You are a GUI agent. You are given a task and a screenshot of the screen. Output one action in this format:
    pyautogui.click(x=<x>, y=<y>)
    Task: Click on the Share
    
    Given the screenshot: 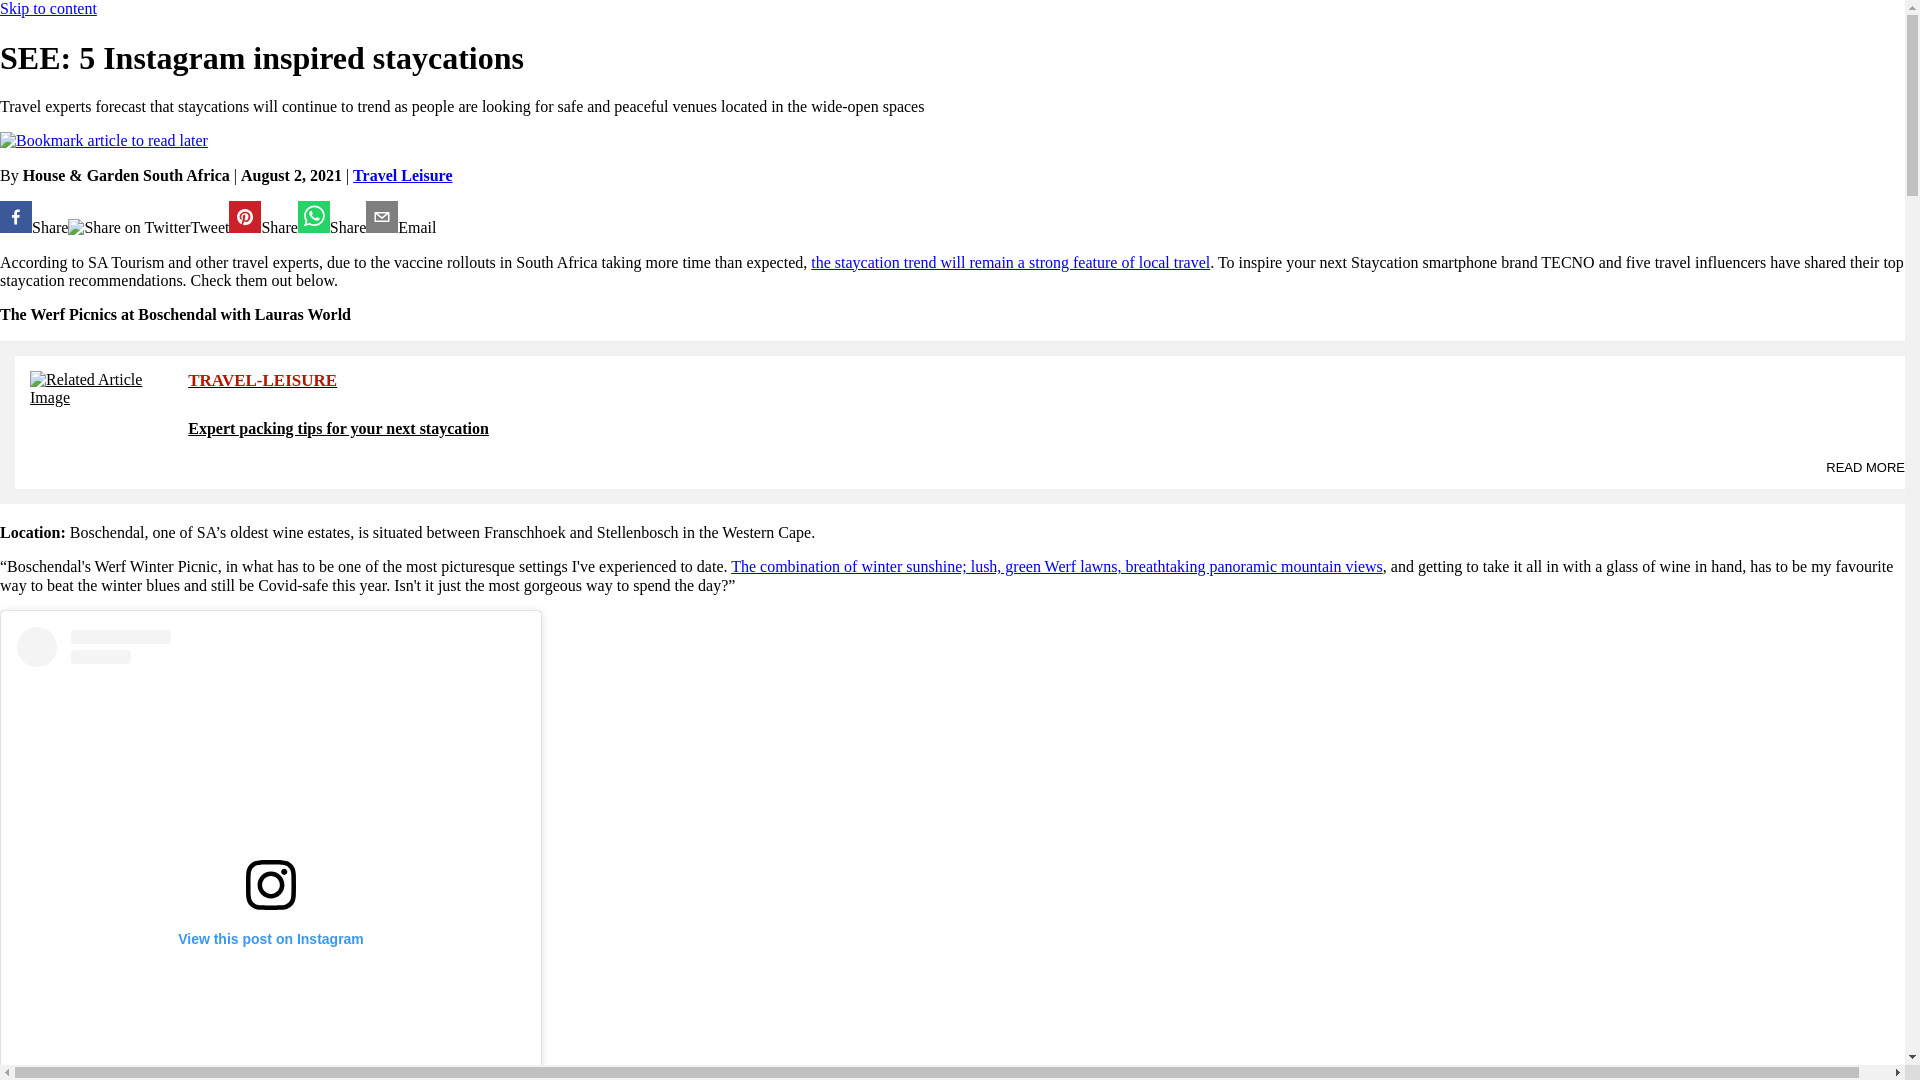 What is the action you would take?
    pyautogui.click(x=332, y=218)
    